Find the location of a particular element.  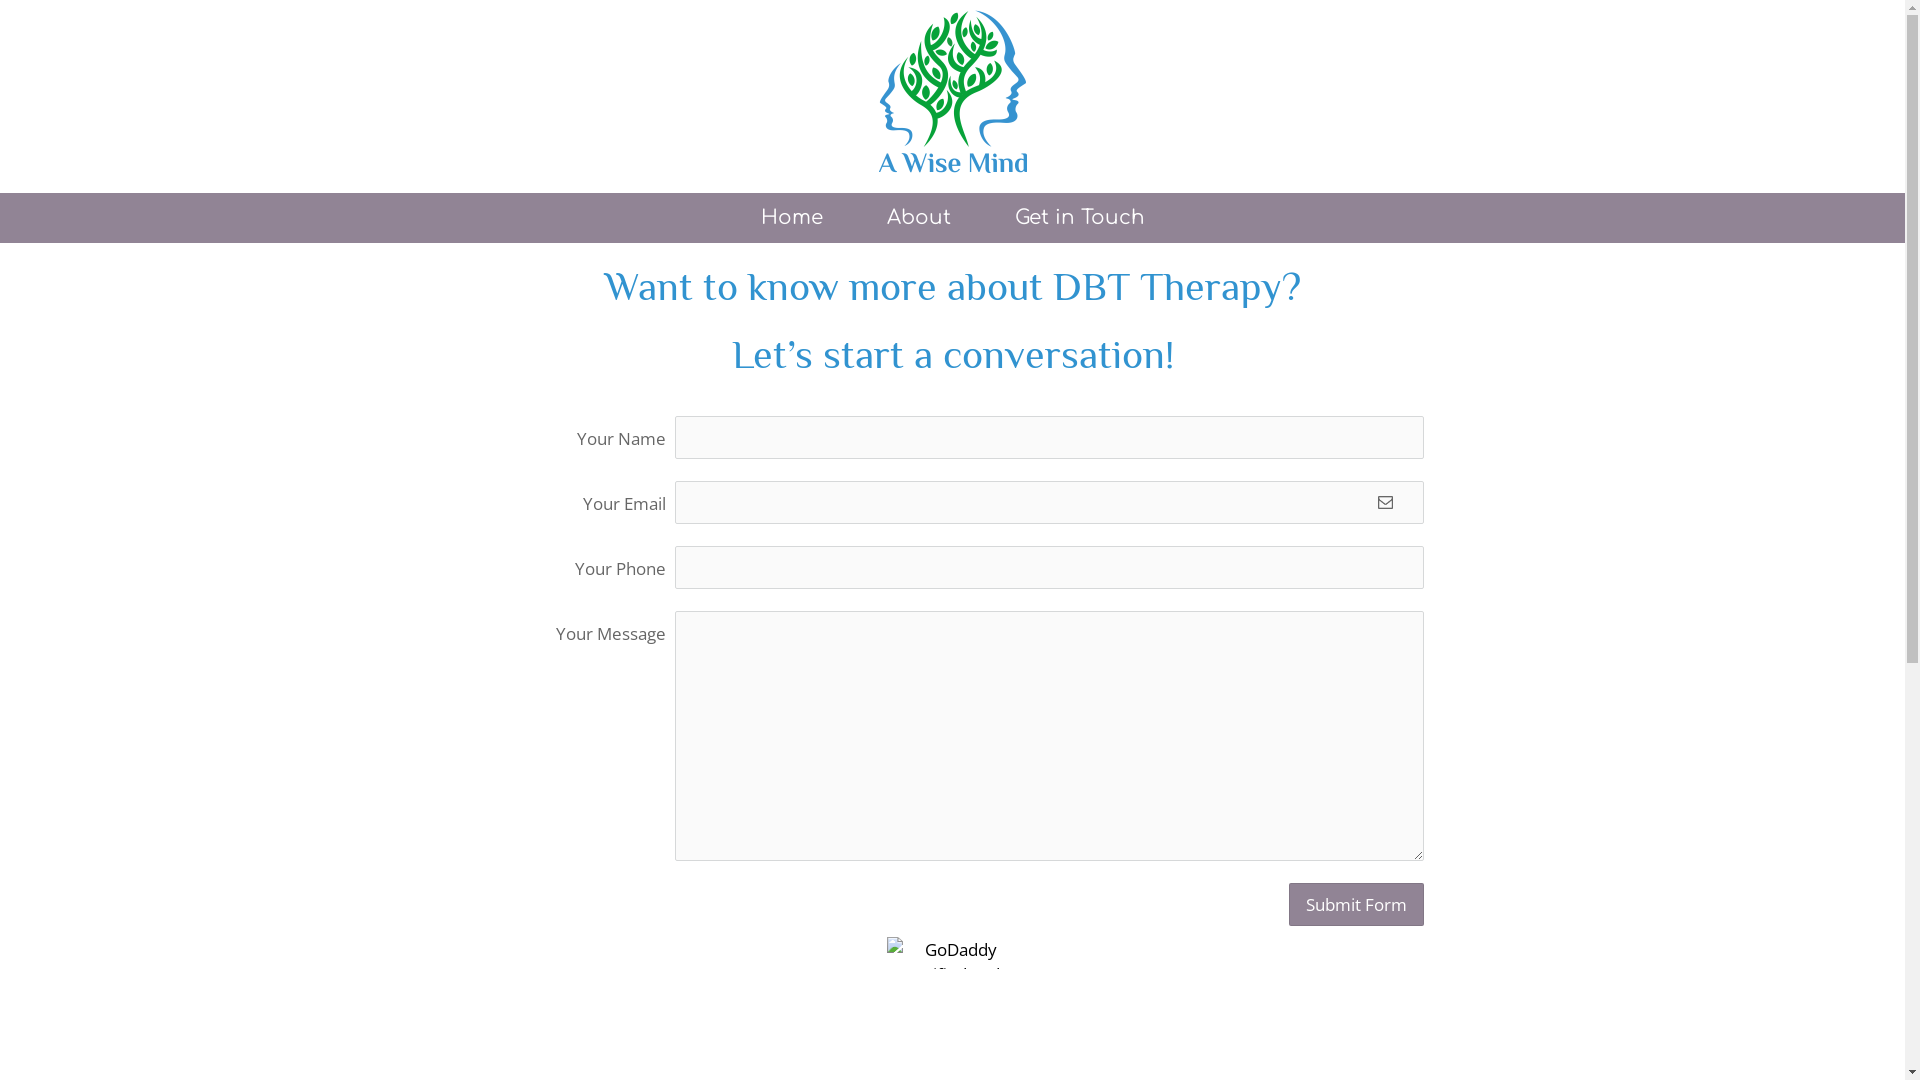

About is located at coordinates (918, 218).